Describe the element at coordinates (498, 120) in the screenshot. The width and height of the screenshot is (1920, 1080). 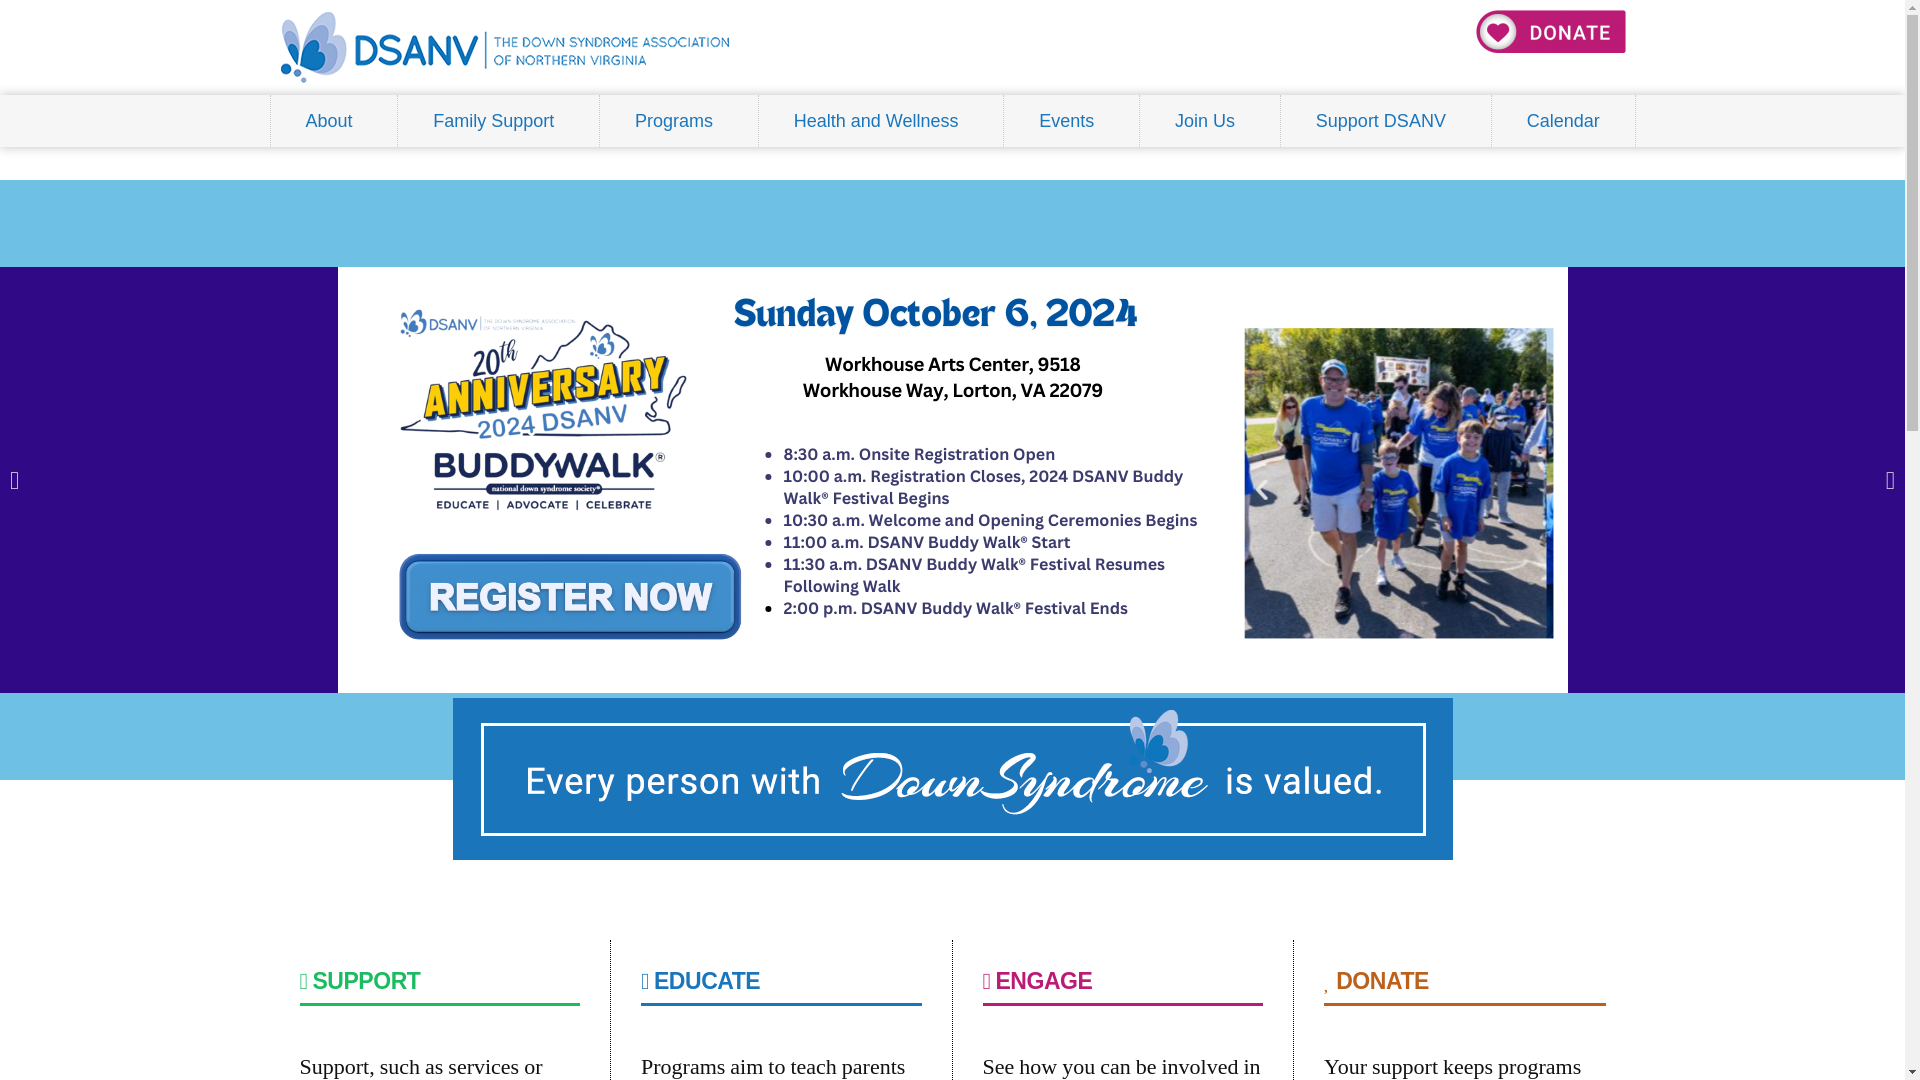
I see `Family Support` at that location.